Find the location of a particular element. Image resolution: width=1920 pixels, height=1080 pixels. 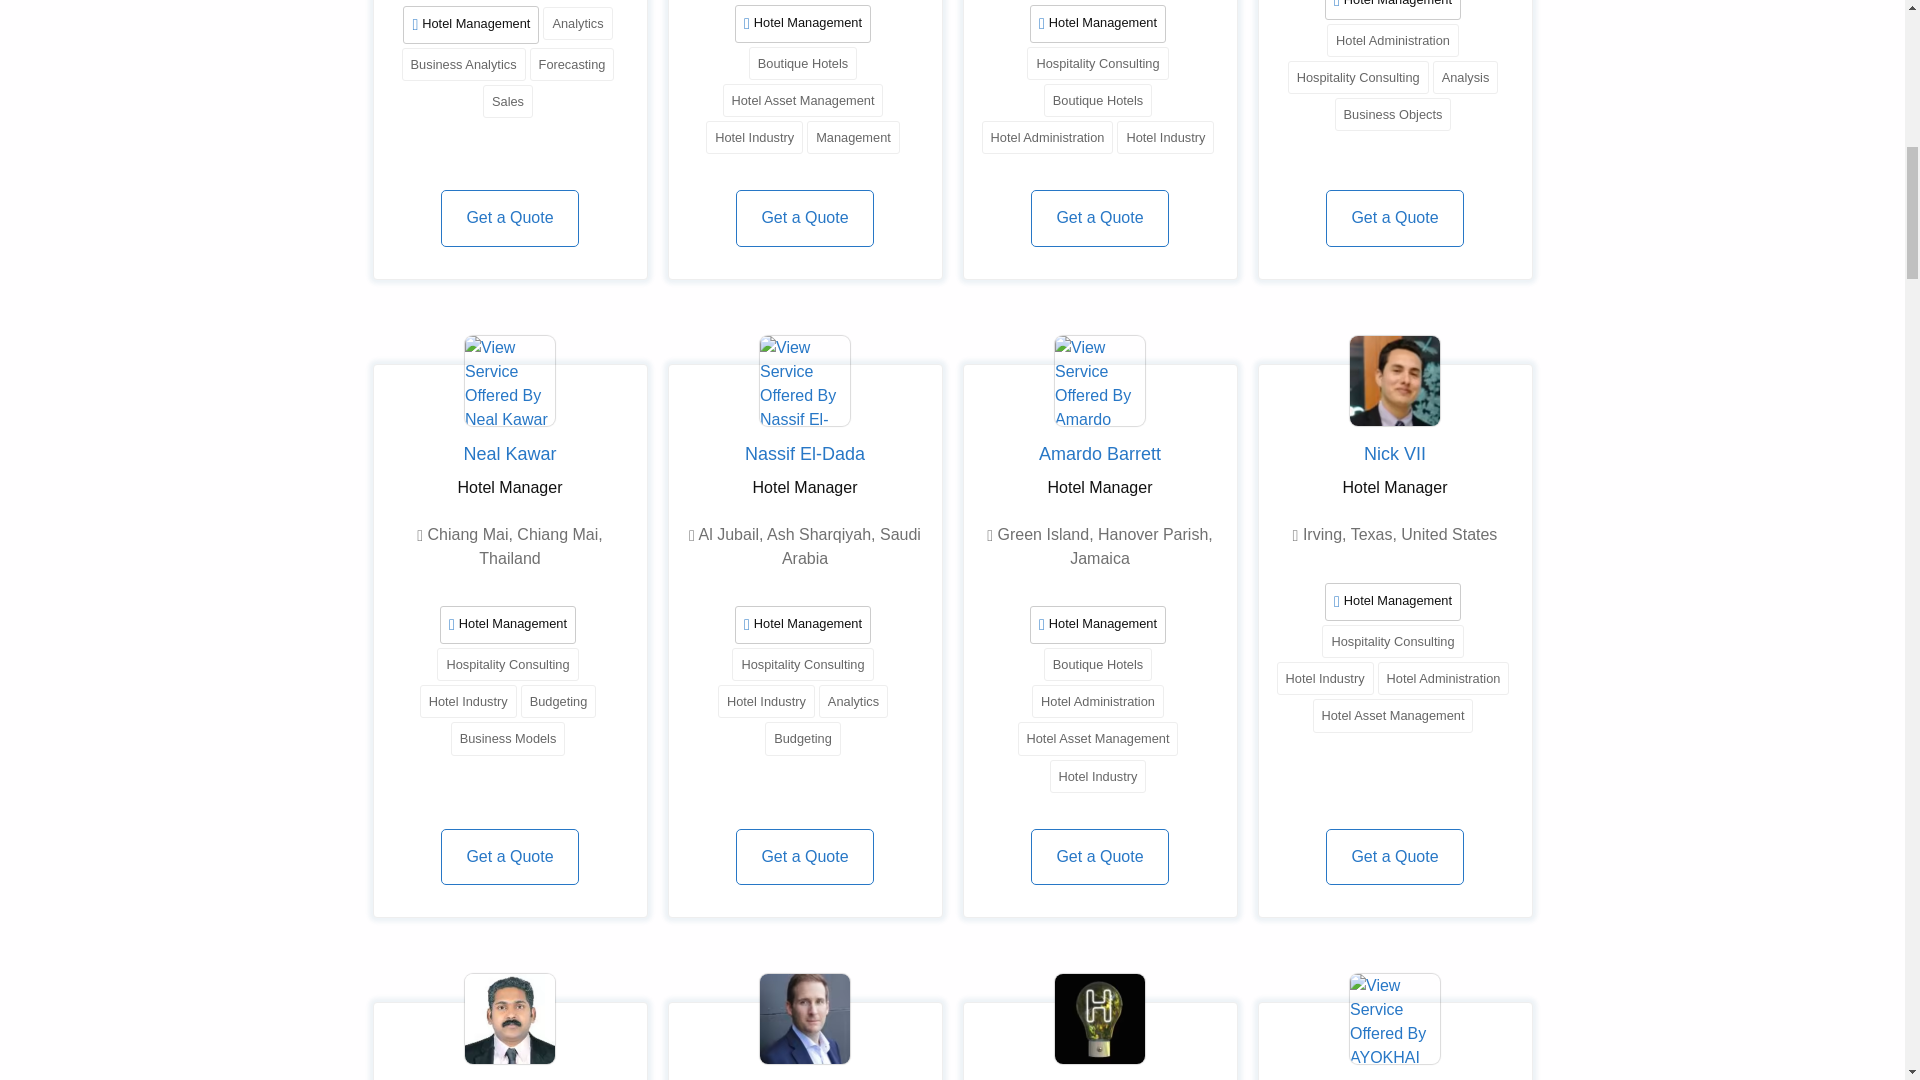

Get a Quote is located at coordinates (1394, 218).